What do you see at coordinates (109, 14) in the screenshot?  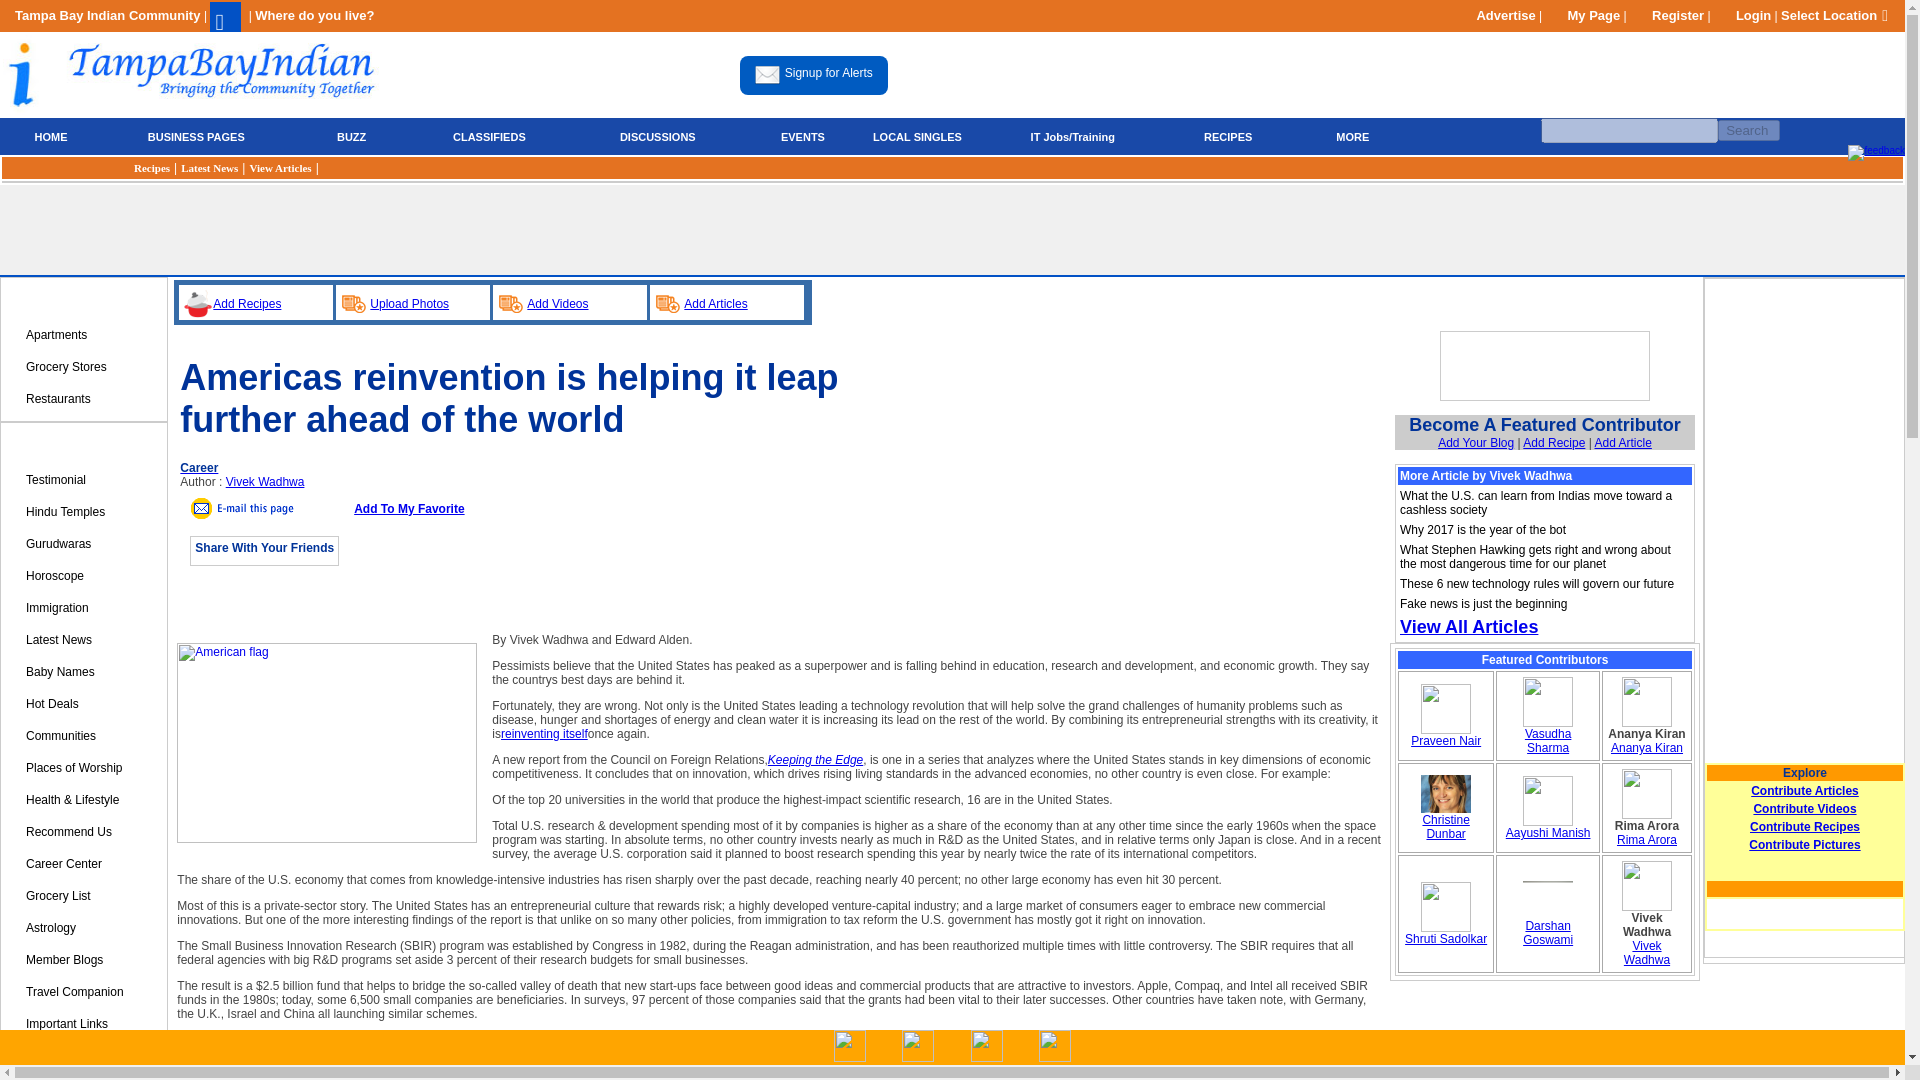 I see `Tampa Bay Indian Community` at bounding box center [109, 14].